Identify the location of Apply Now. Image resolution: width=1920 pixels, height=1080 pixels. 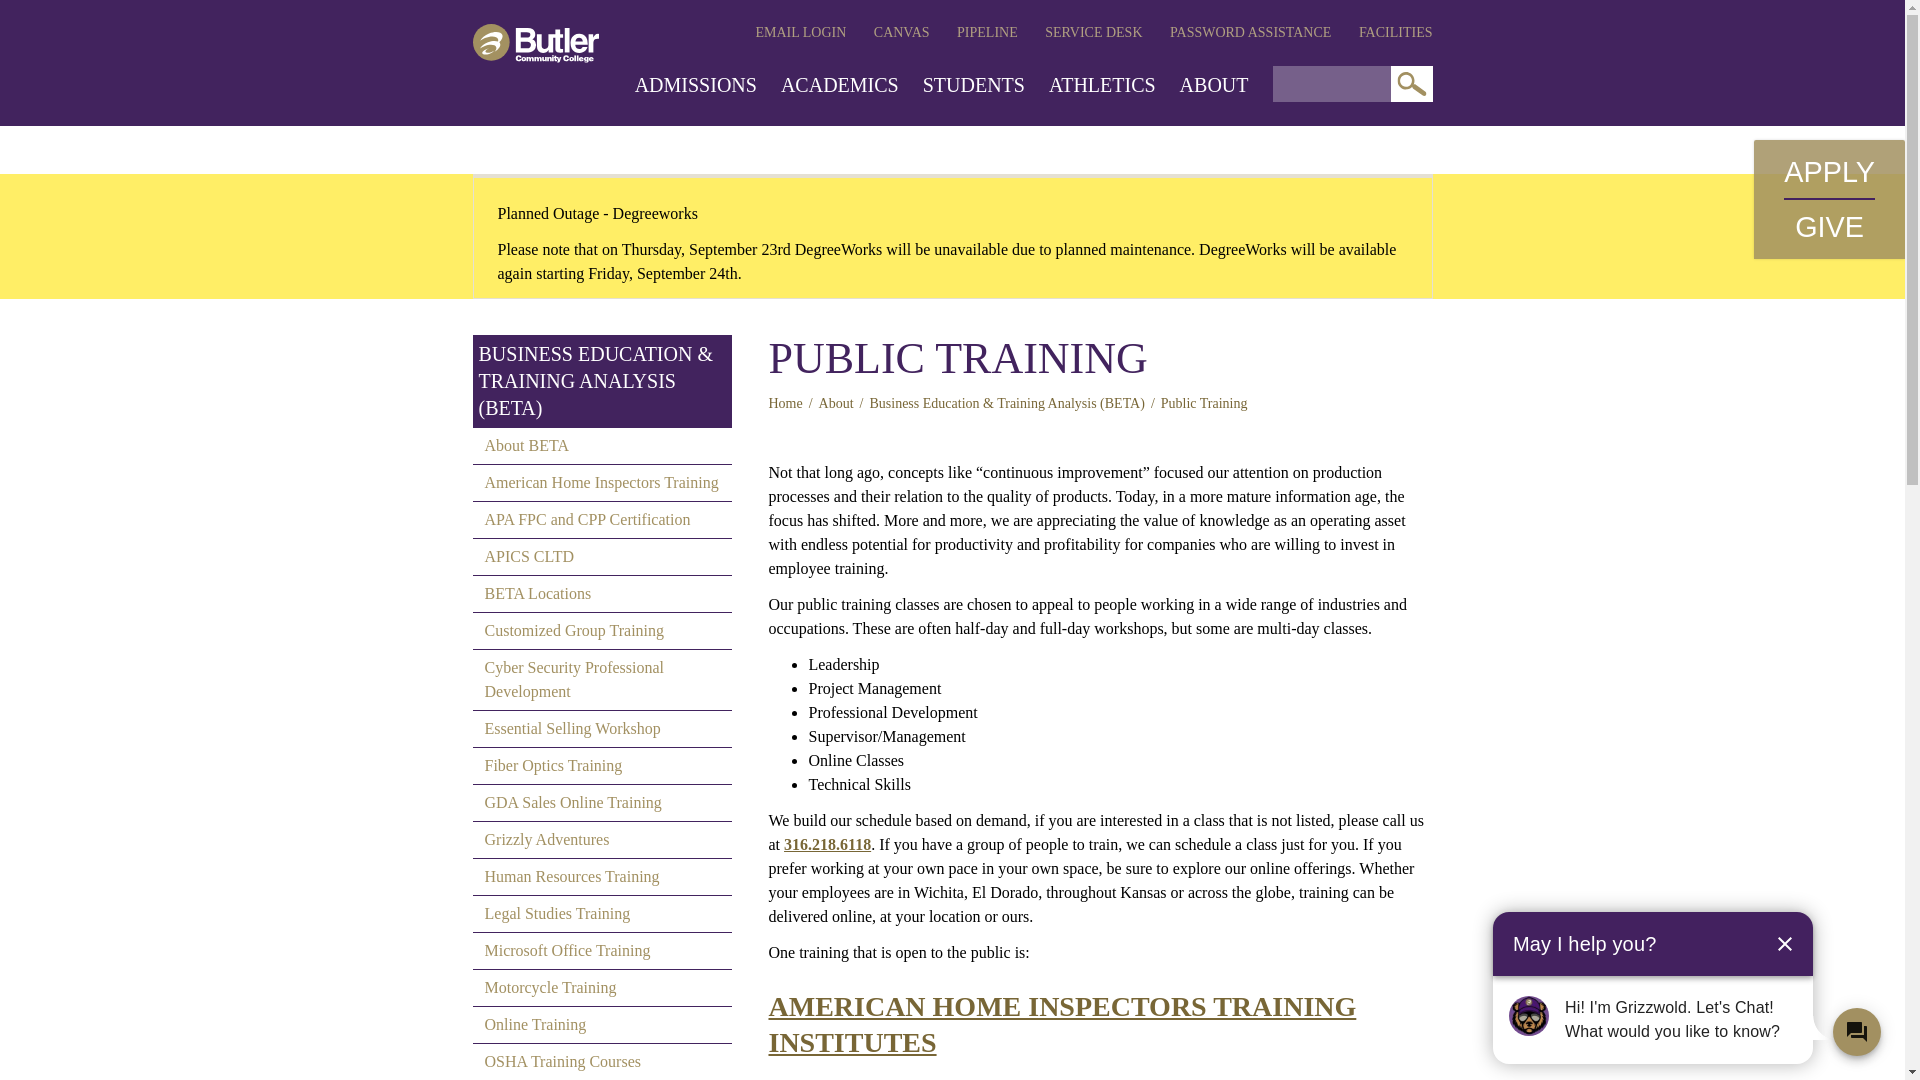
(1829, 171).